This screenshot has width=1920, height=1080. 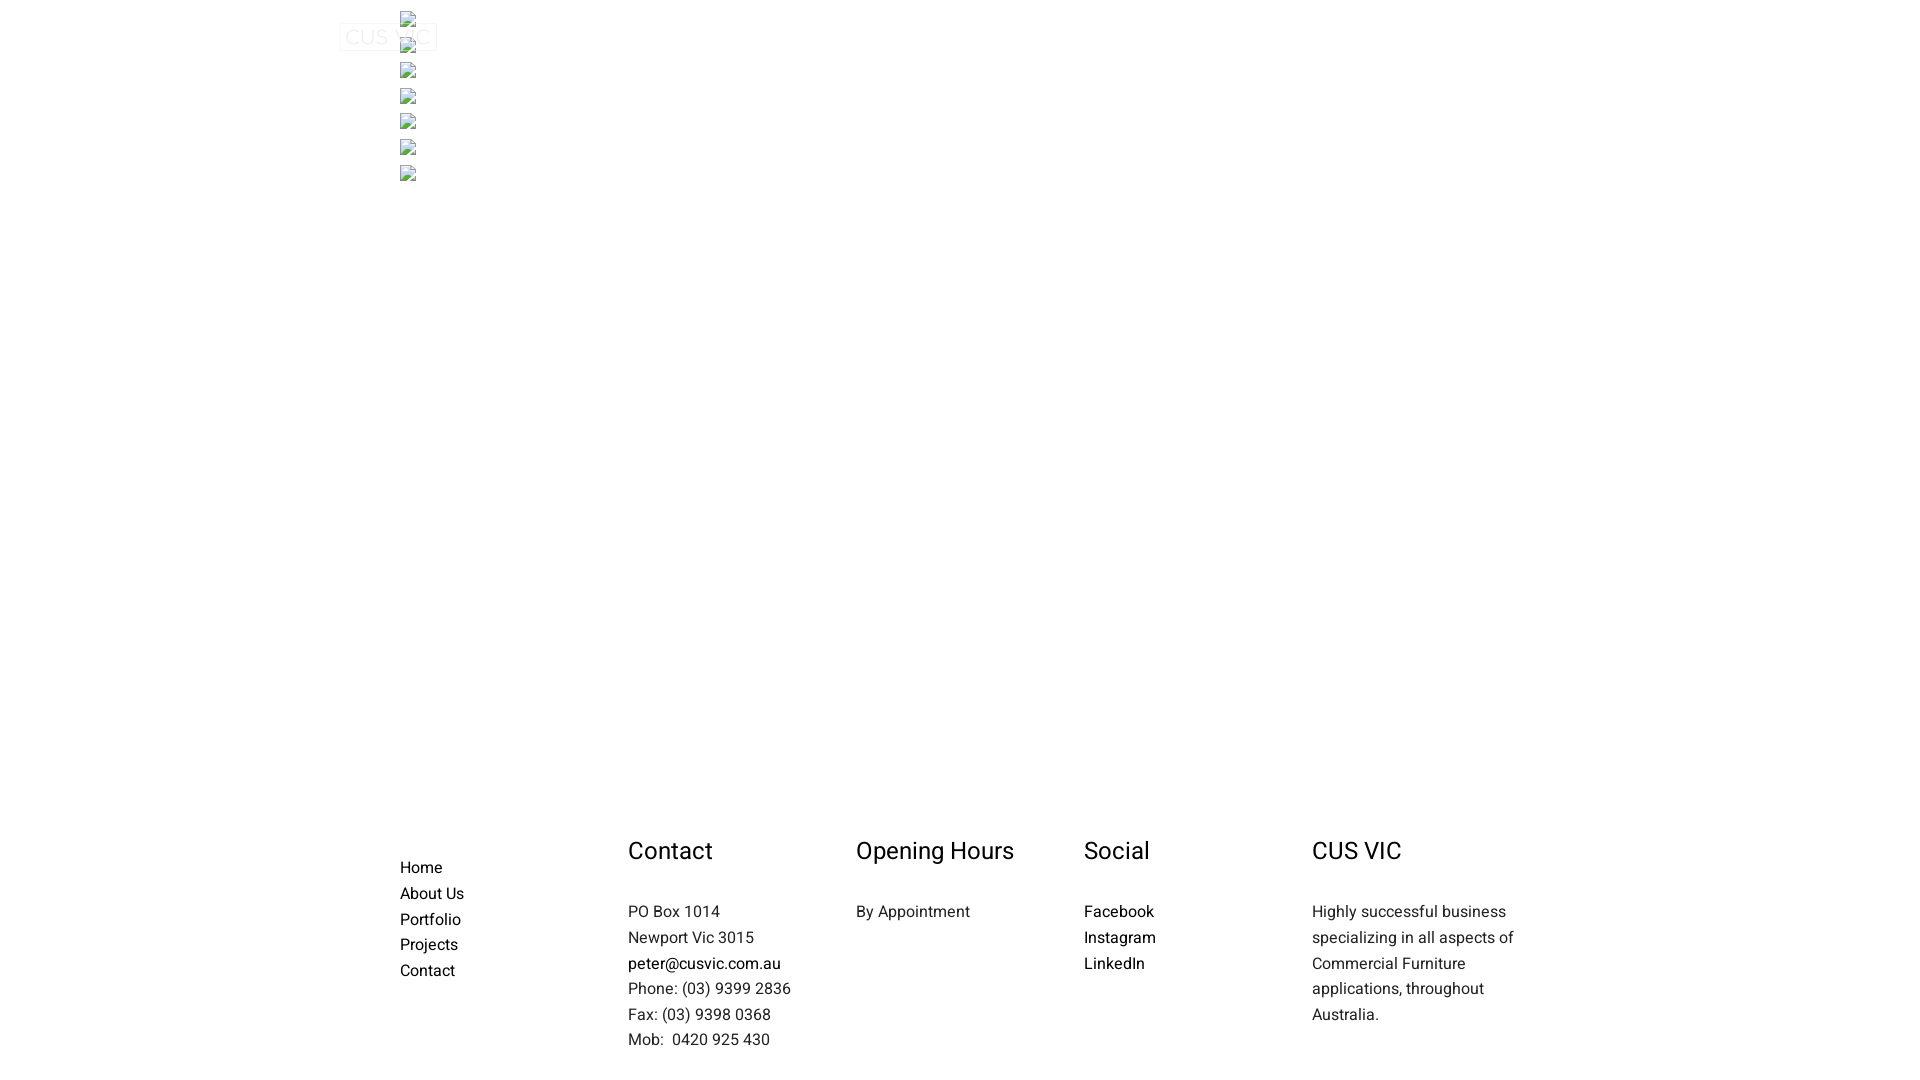 What do you see at coordinates (1114, 964) in the screenshot?
I see `LinkedIn` at bounding box center [1114, 964].